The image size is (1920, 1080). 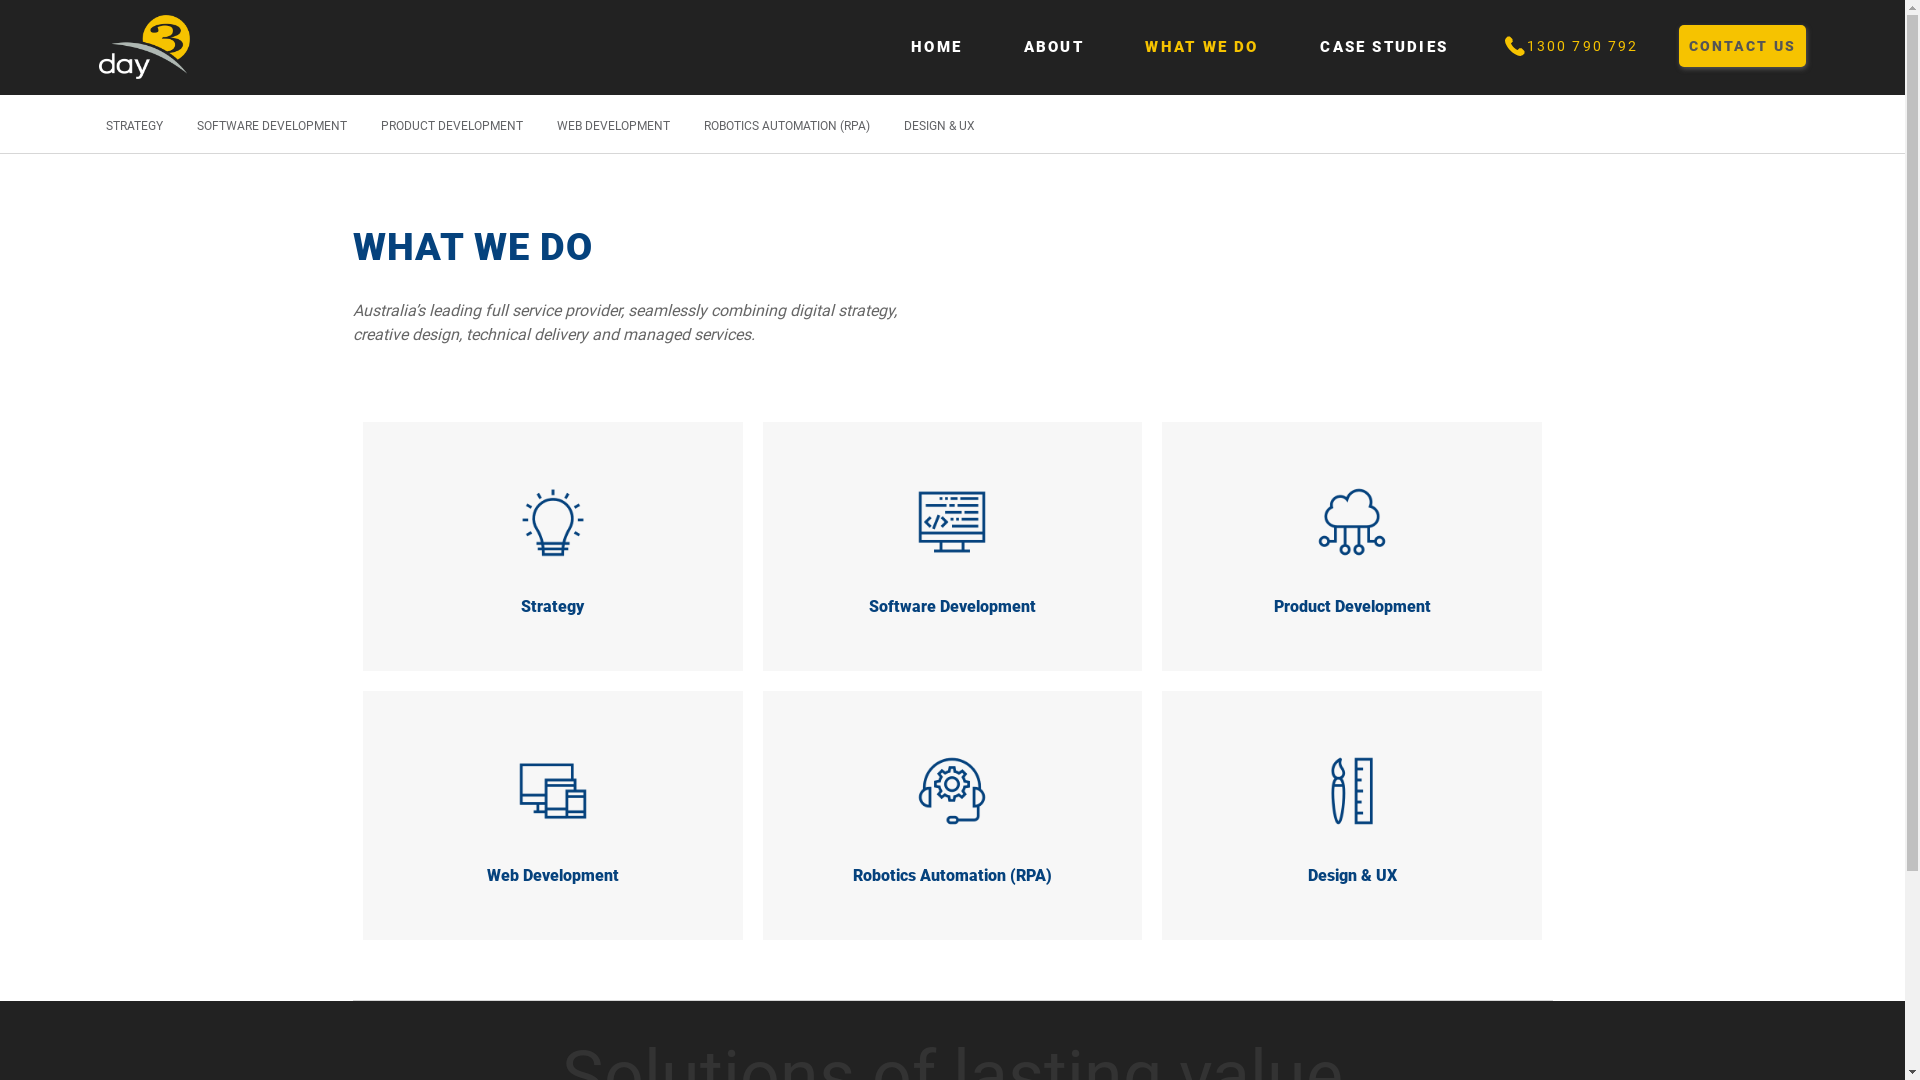 What do you see at coordinates (1742, 46) in the screenshot?
I see `CONTACT US` at bounding box center [1742, 46].